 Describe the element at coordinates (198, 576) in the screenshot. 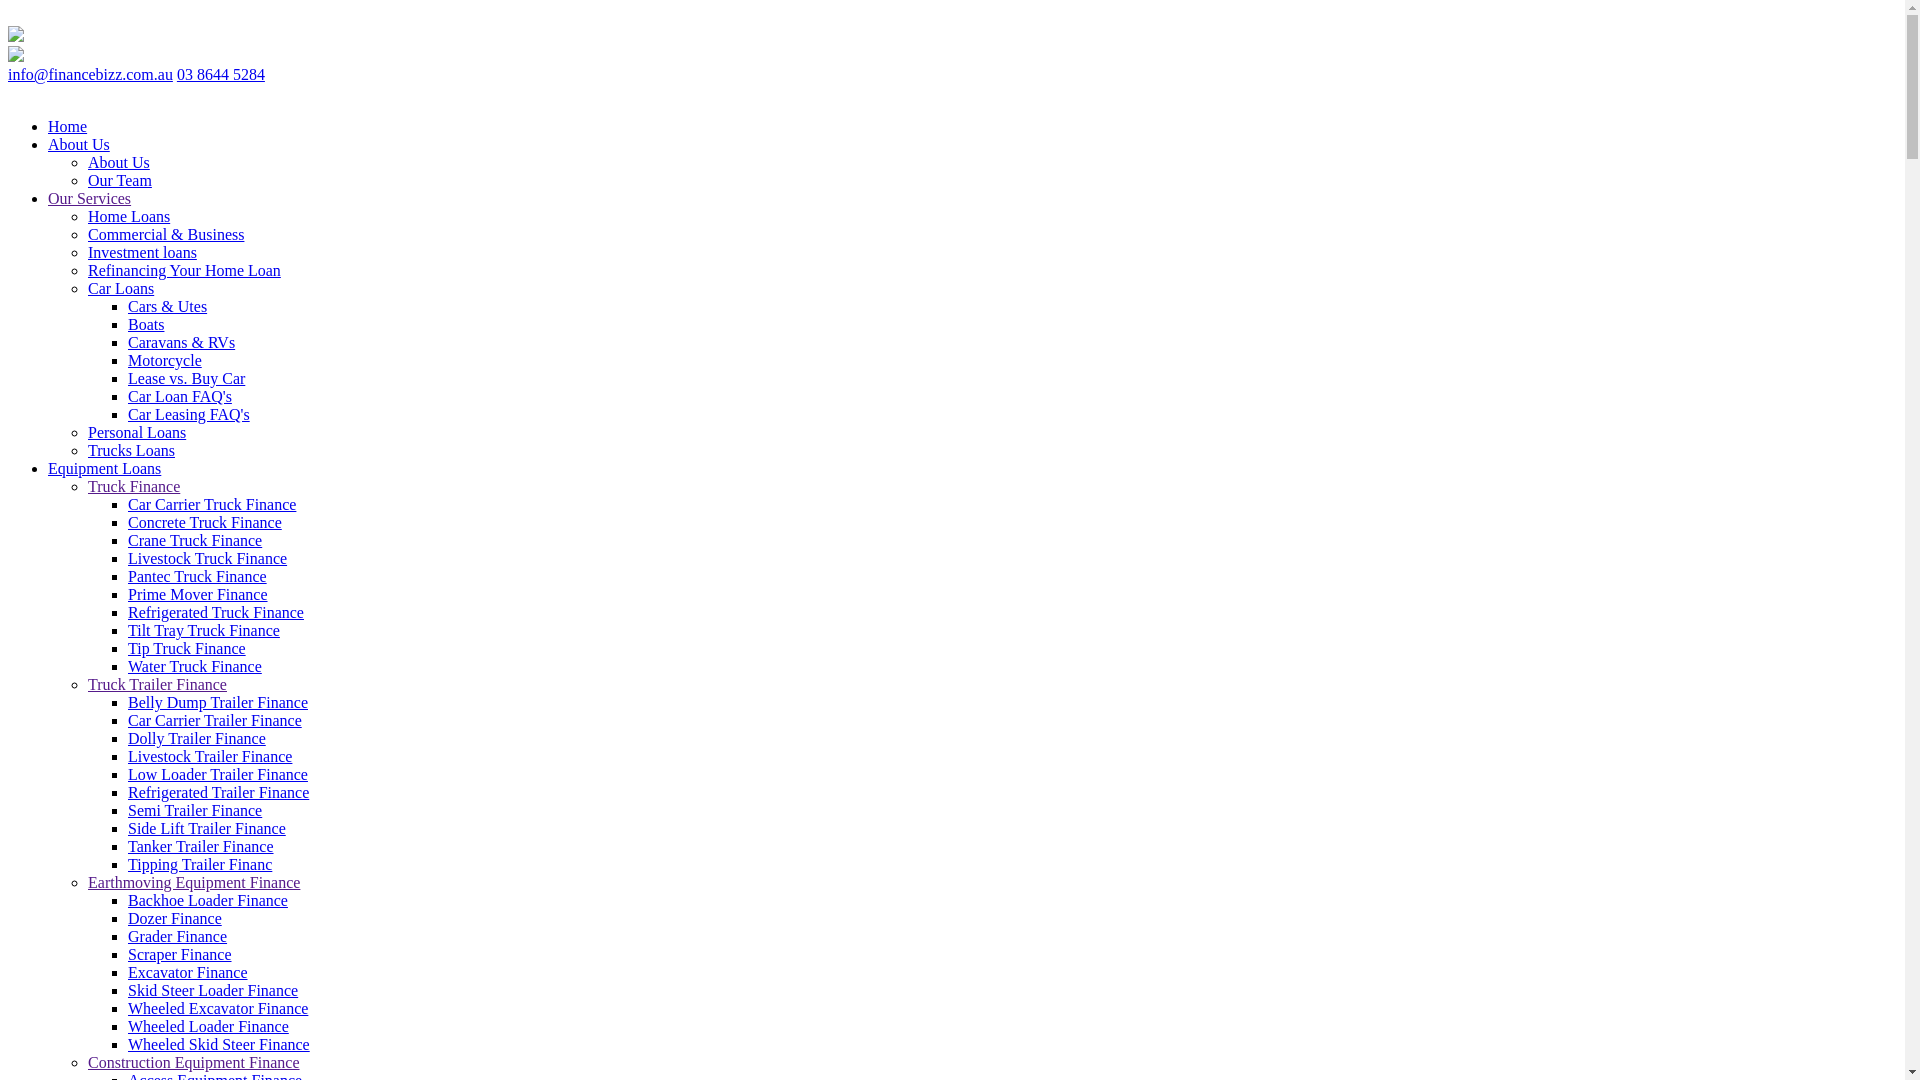

I see `Pantec Truck Finance` at that location.